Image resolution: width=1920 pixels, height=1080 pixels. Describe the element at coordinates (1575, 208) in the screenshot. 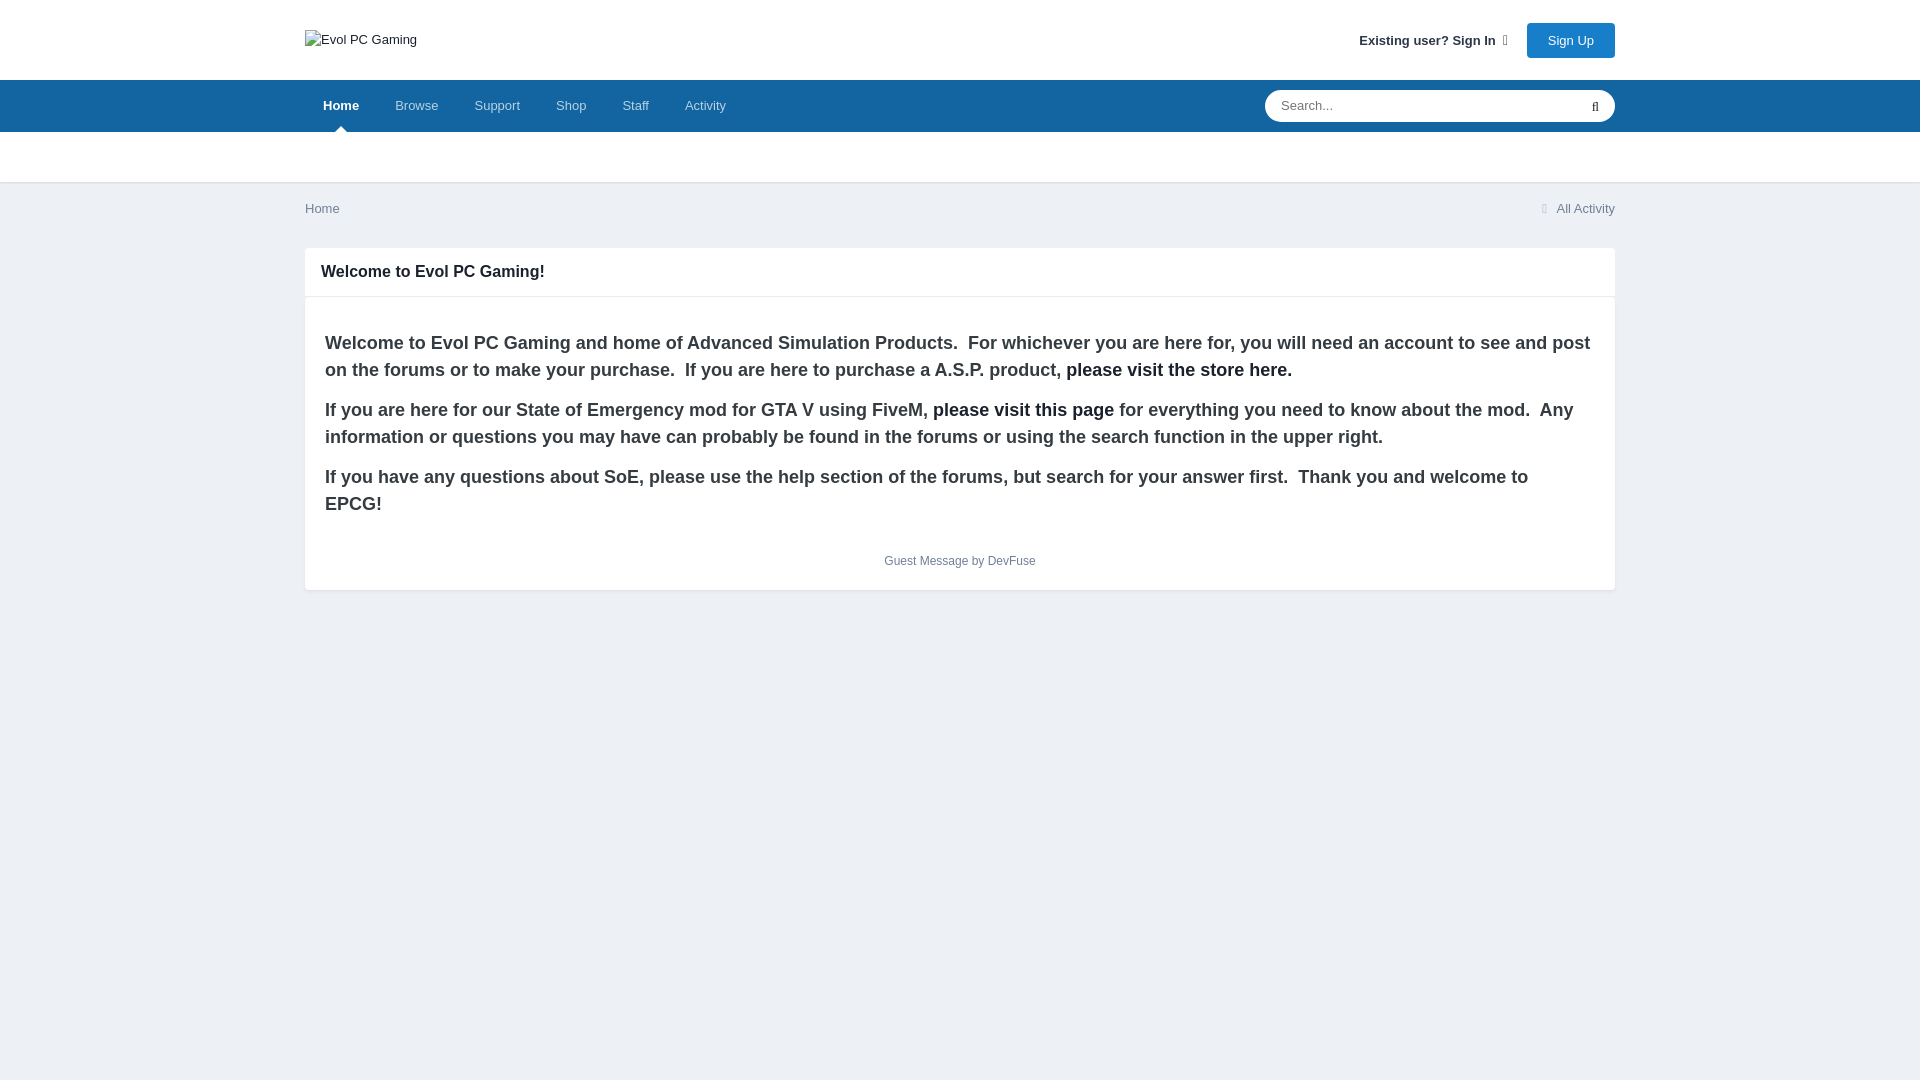

I see `All Activity` at that location.